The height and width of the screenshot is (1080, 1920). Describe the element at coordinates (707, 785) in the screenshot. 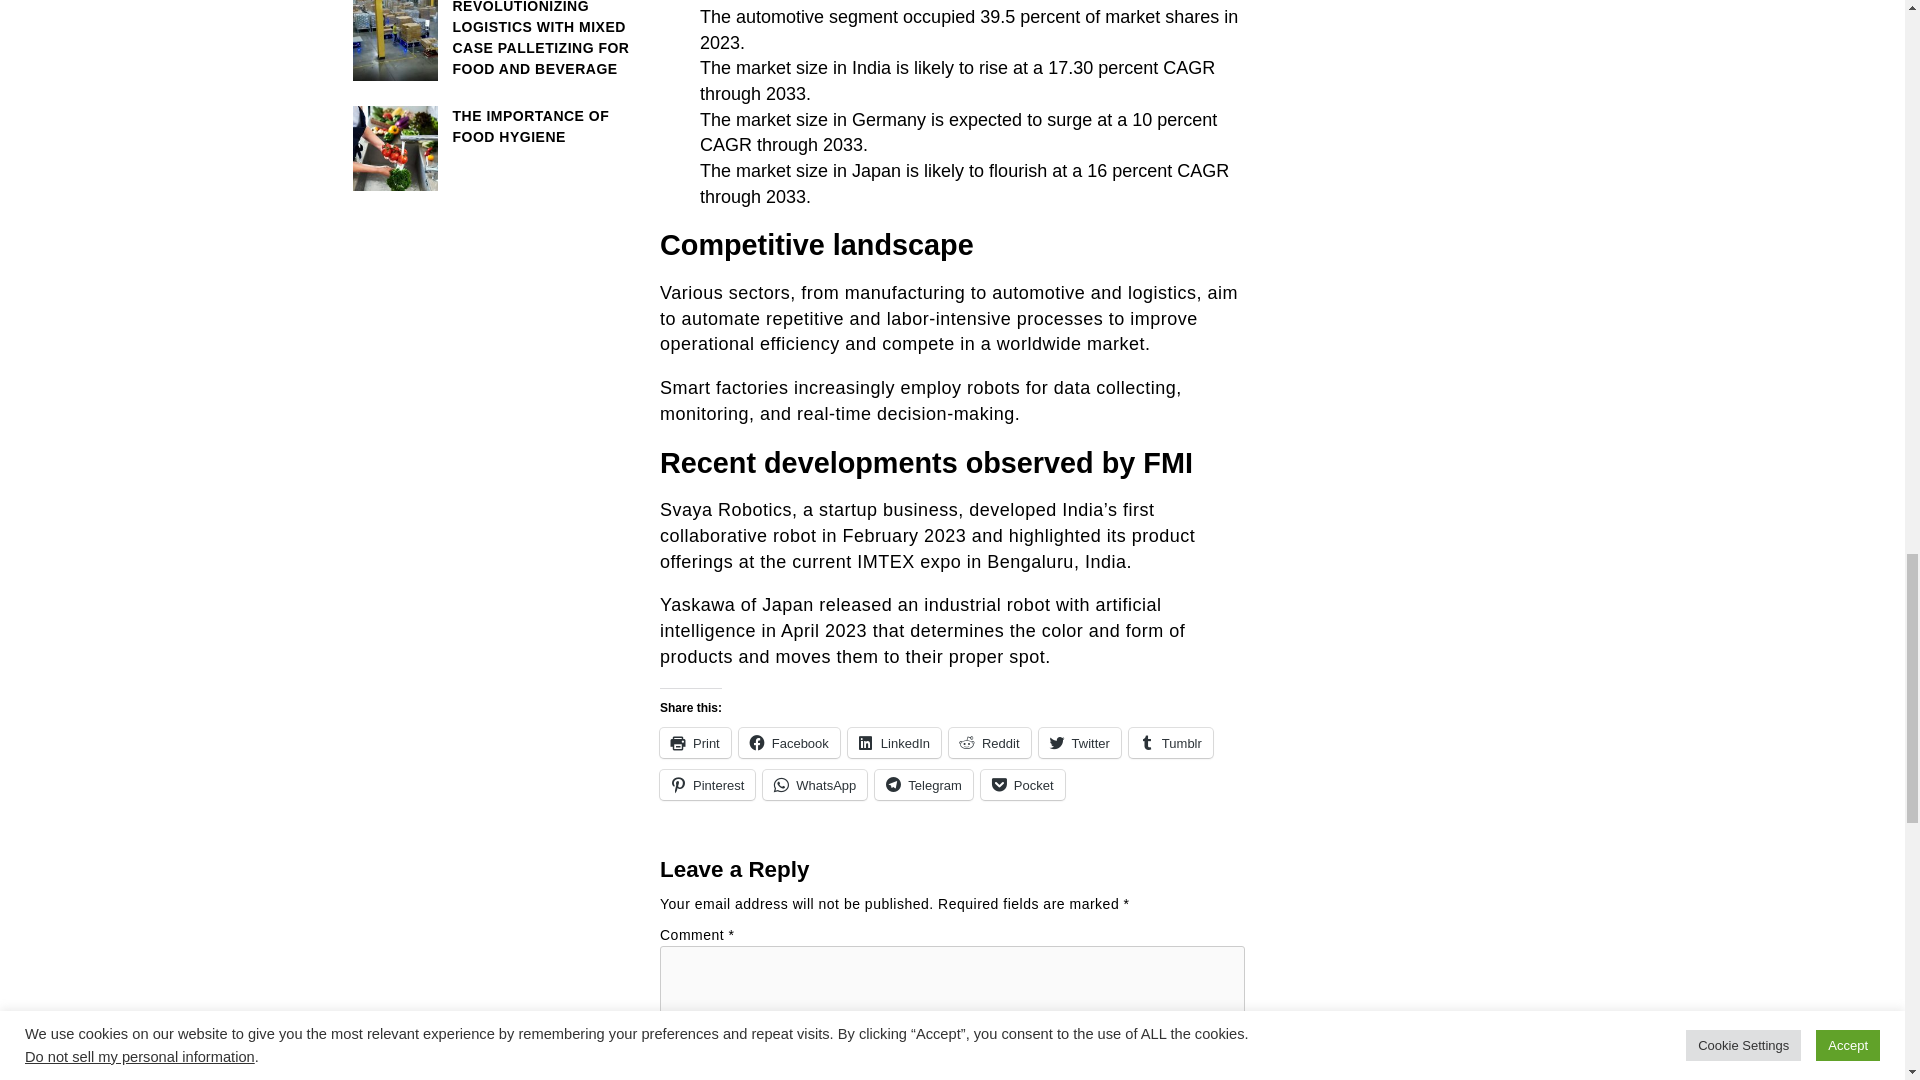

I see `Click to share on Pinterest` at that location.